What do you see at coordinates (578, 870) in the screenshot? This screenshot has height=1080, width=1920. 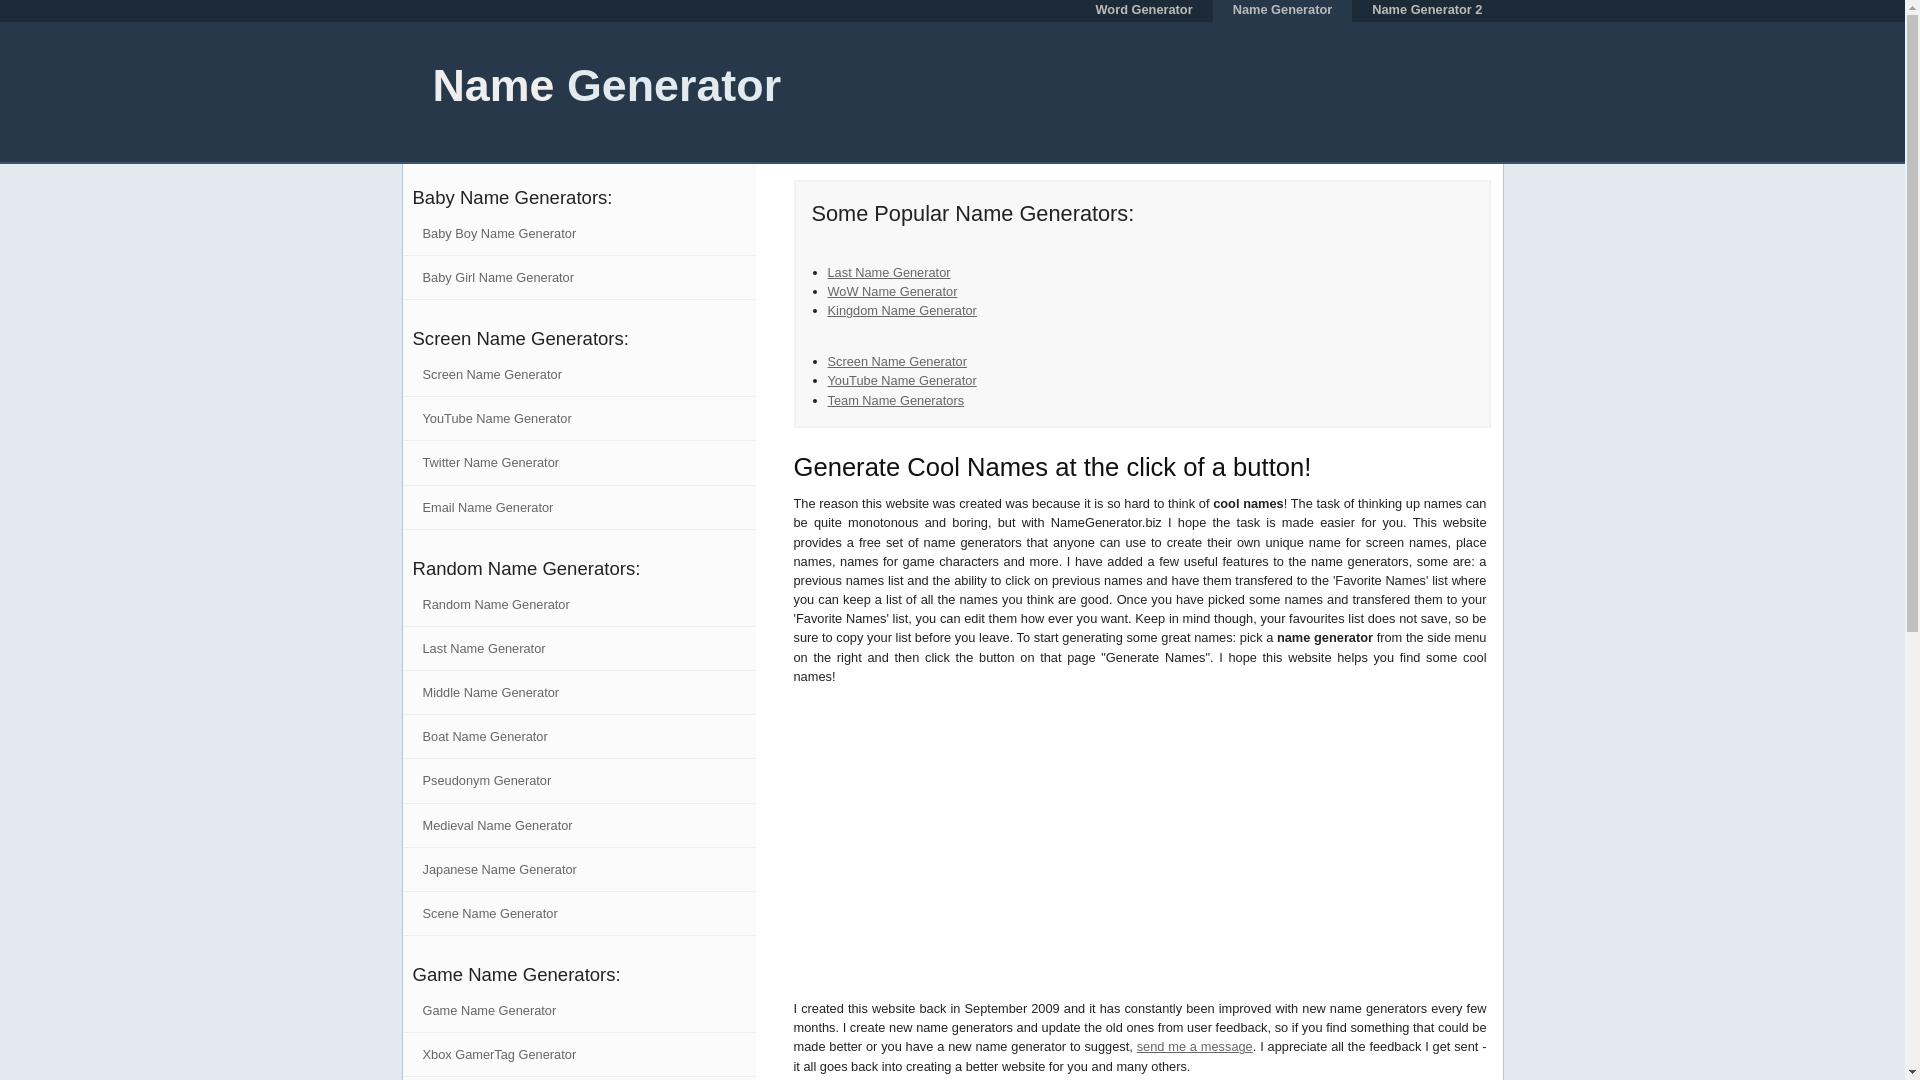 I see `Japanese Name Generator` at bounding box center [578, 870].